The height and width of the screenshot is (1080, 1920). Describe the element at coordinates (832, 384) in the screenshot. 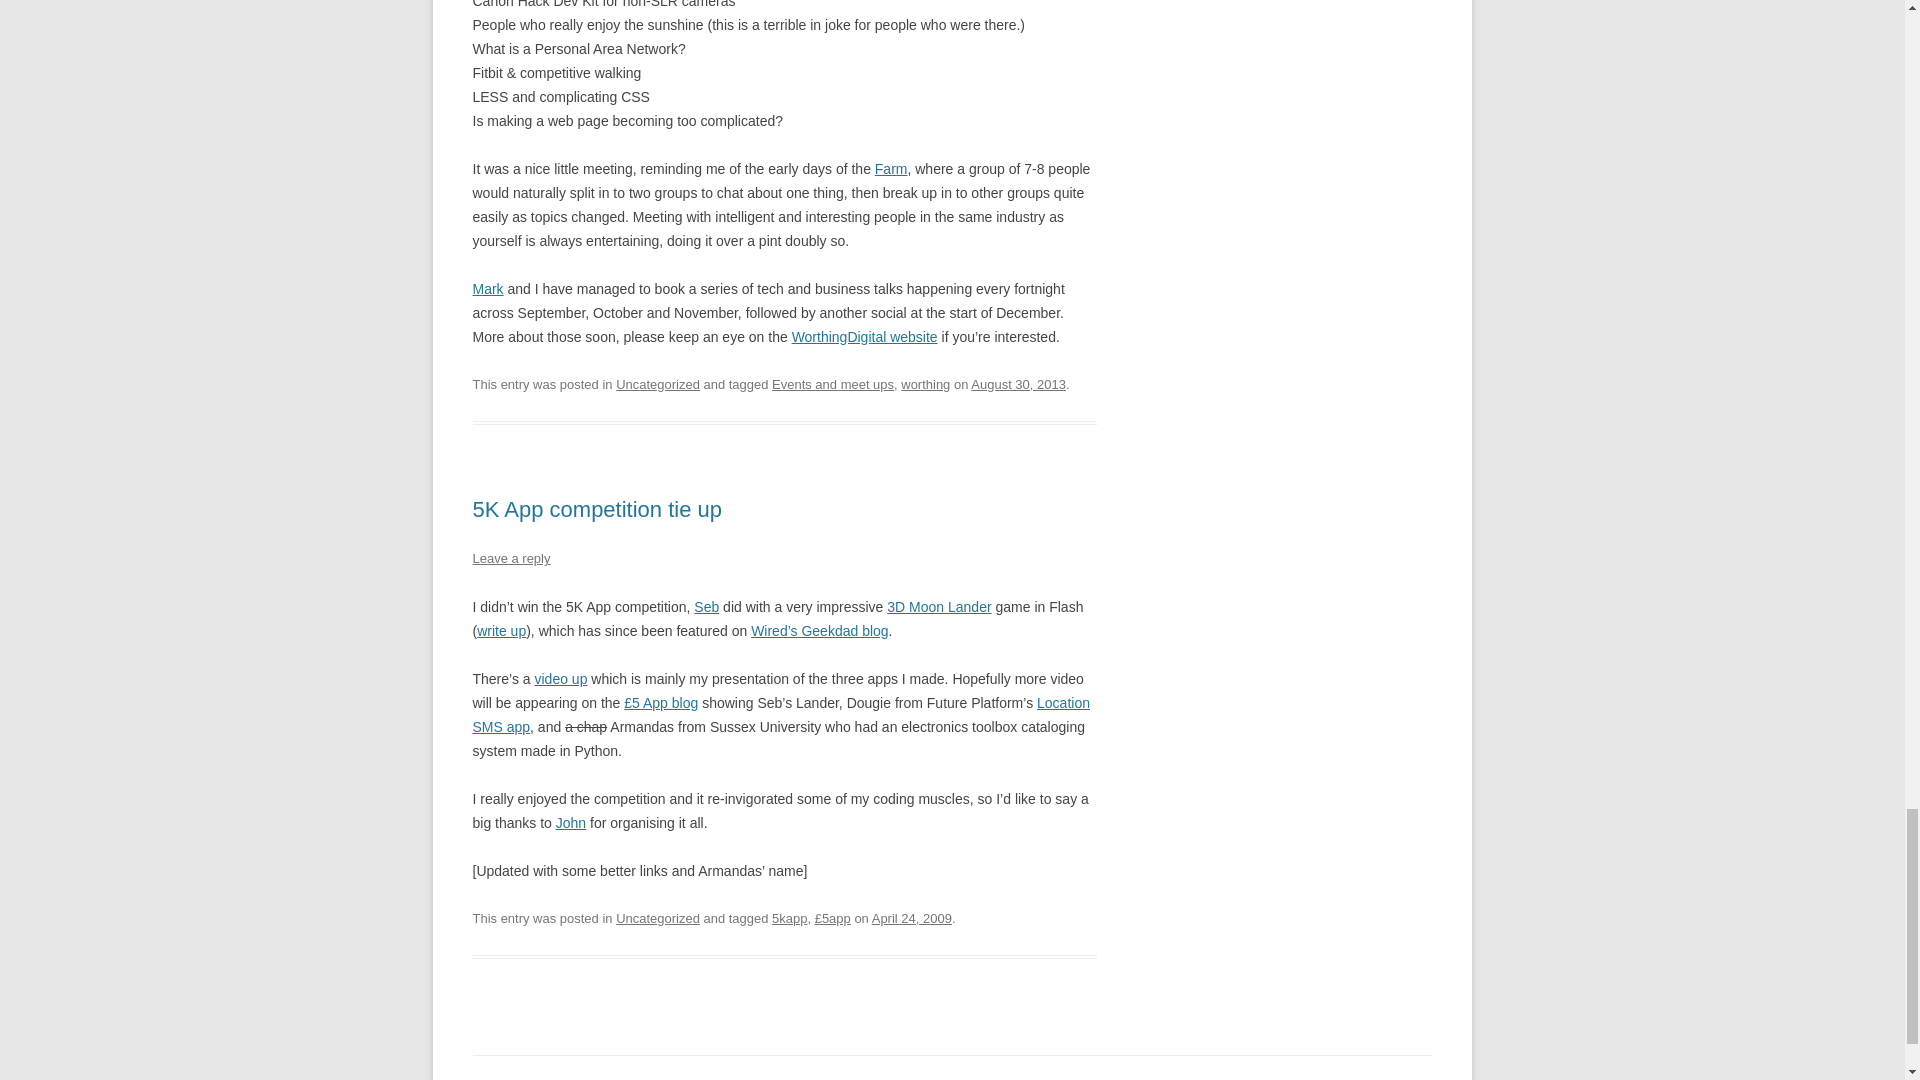

I see `Events and meet ups` at that location.